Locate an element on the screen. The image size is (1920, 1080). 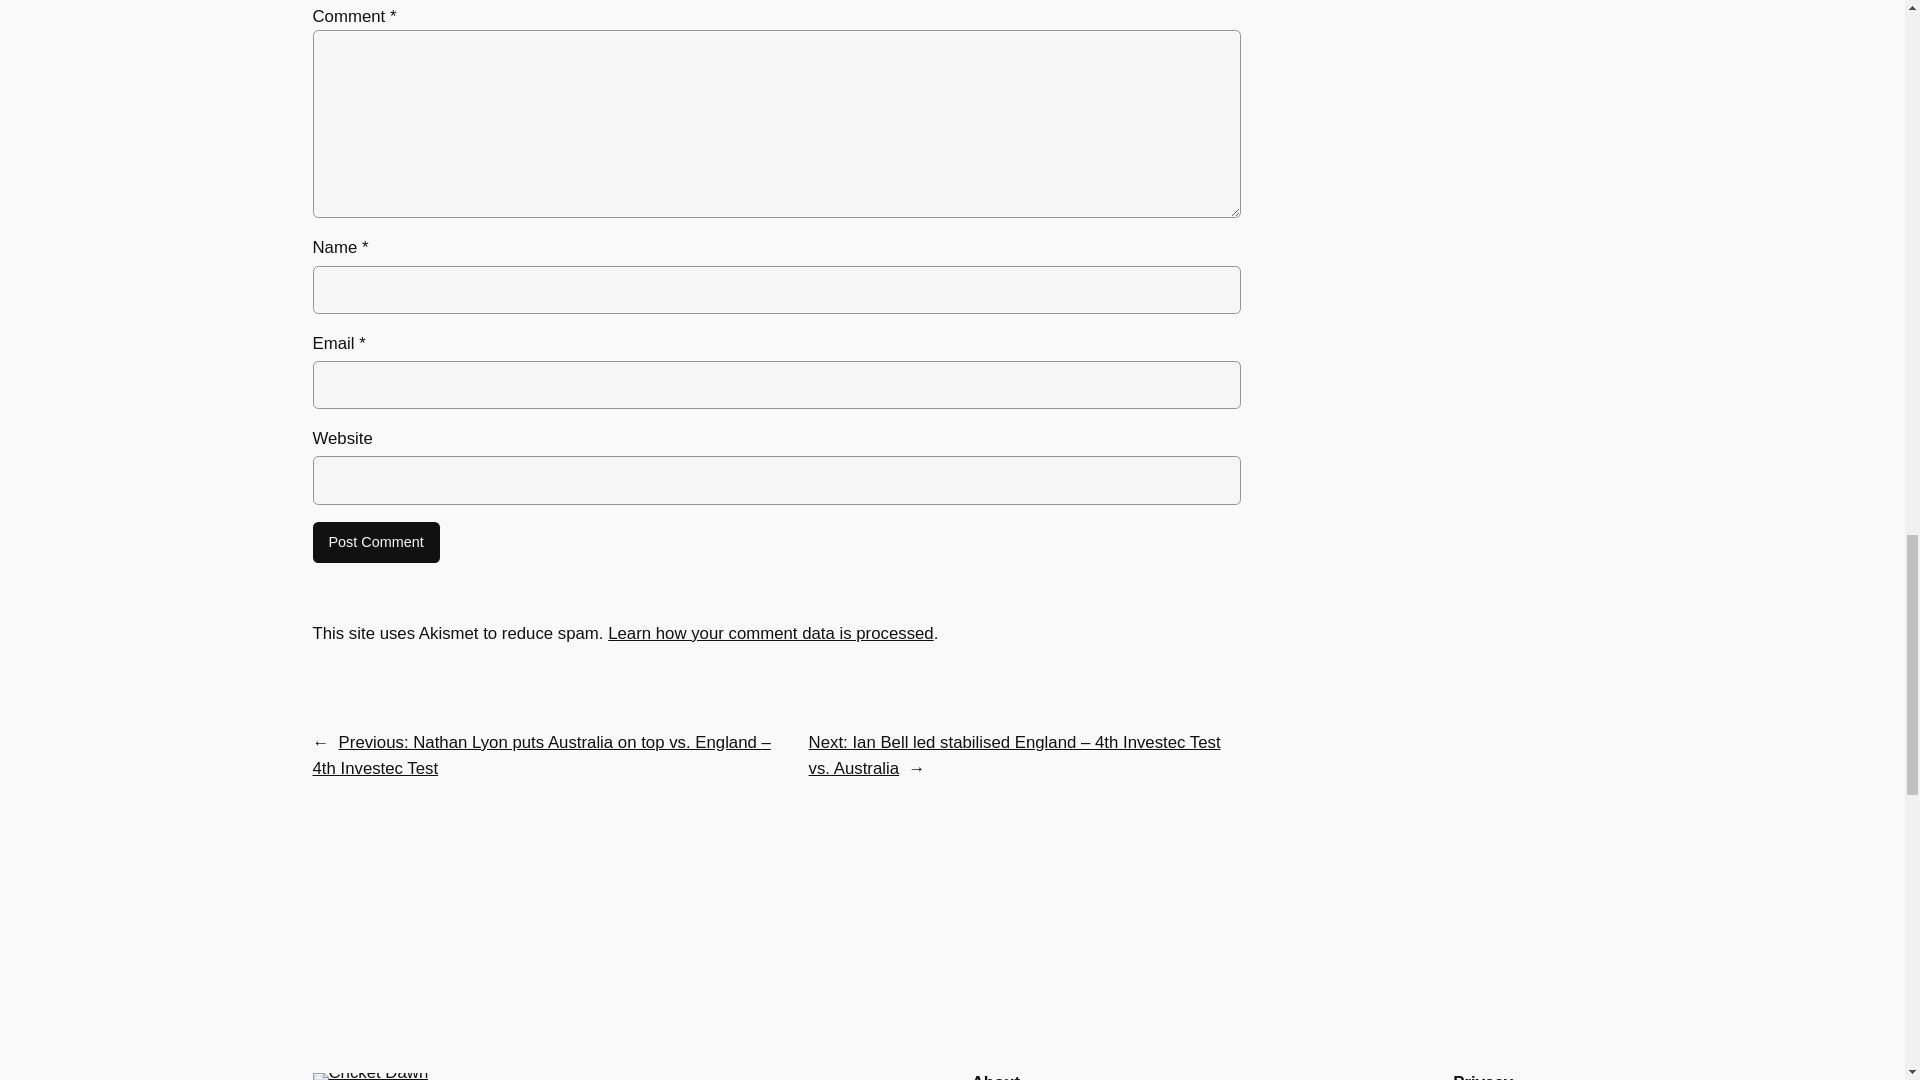
Learn how your comment data is processed is located at coordinates (770, 633).